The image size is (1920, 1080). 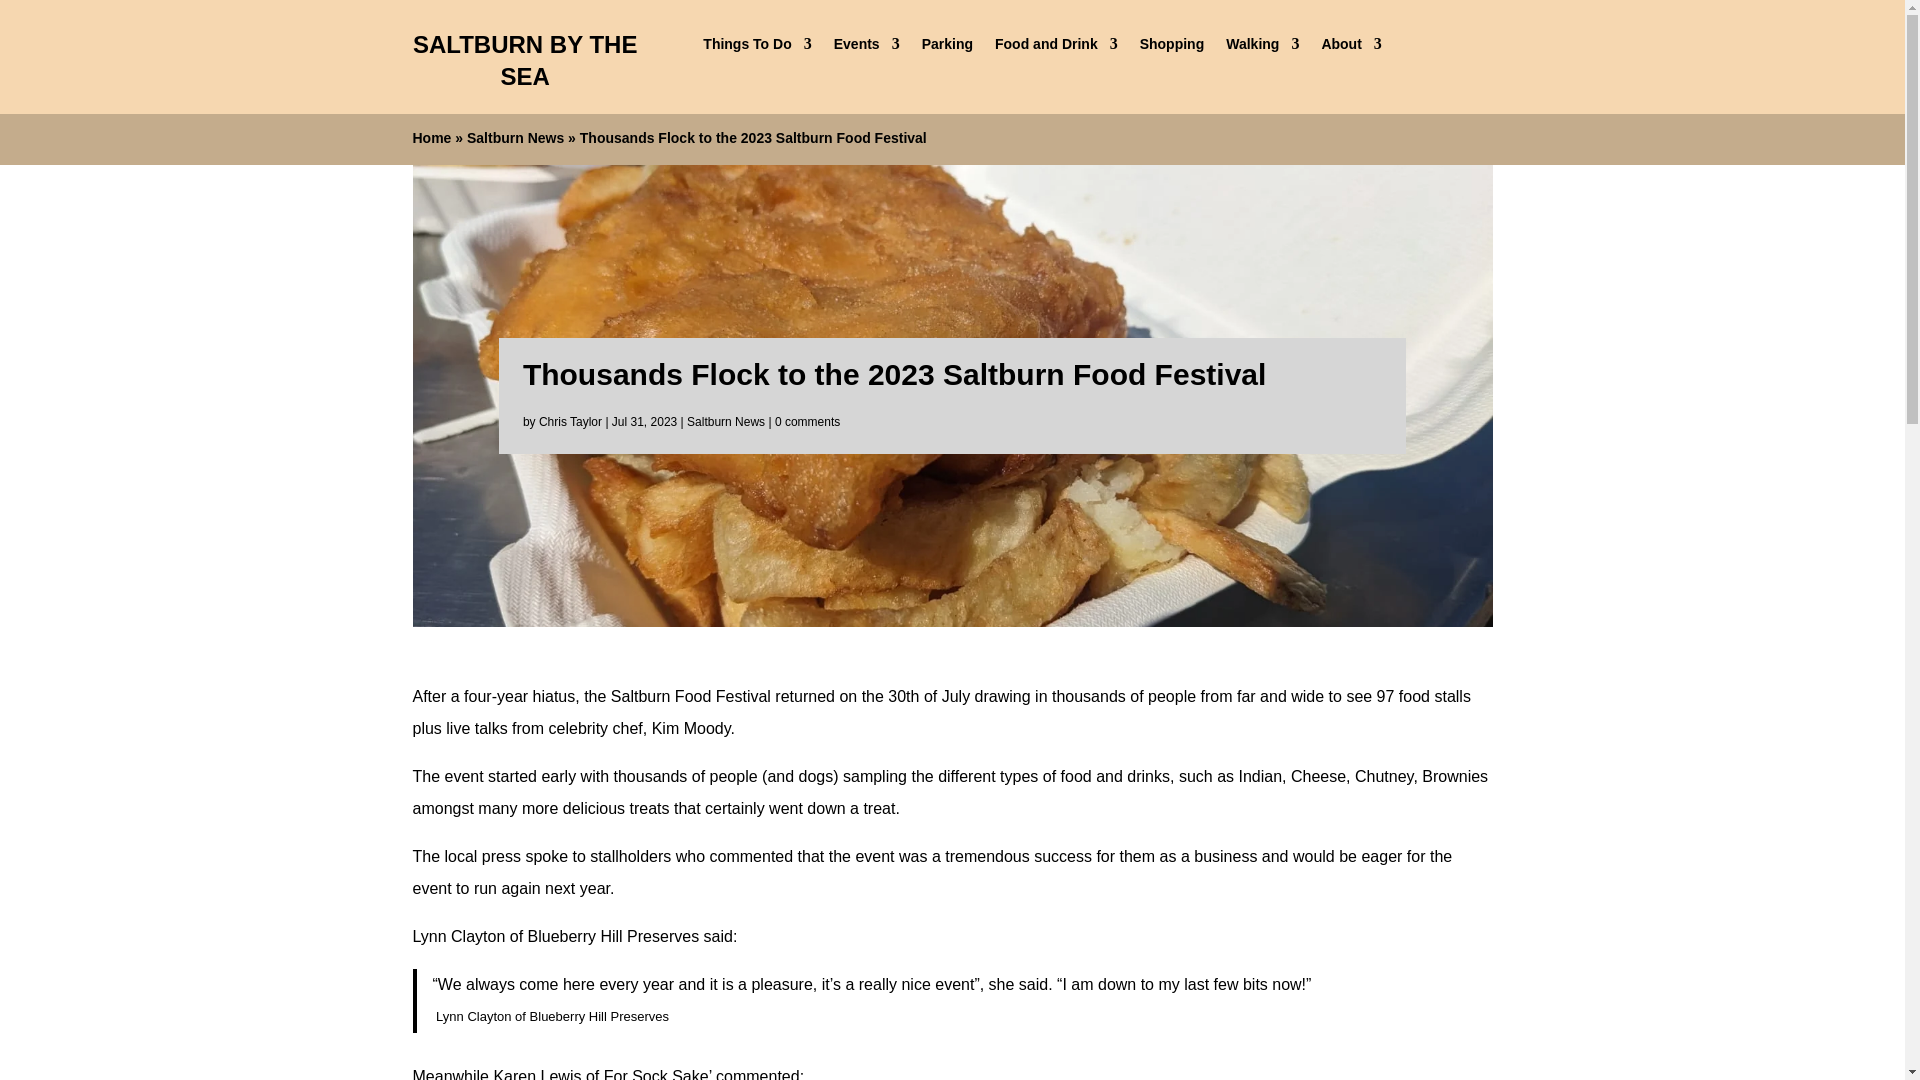 What do you see at coordinates (866, 48) in the screenshot?
I see `Events` at bounding box center [866, 48].